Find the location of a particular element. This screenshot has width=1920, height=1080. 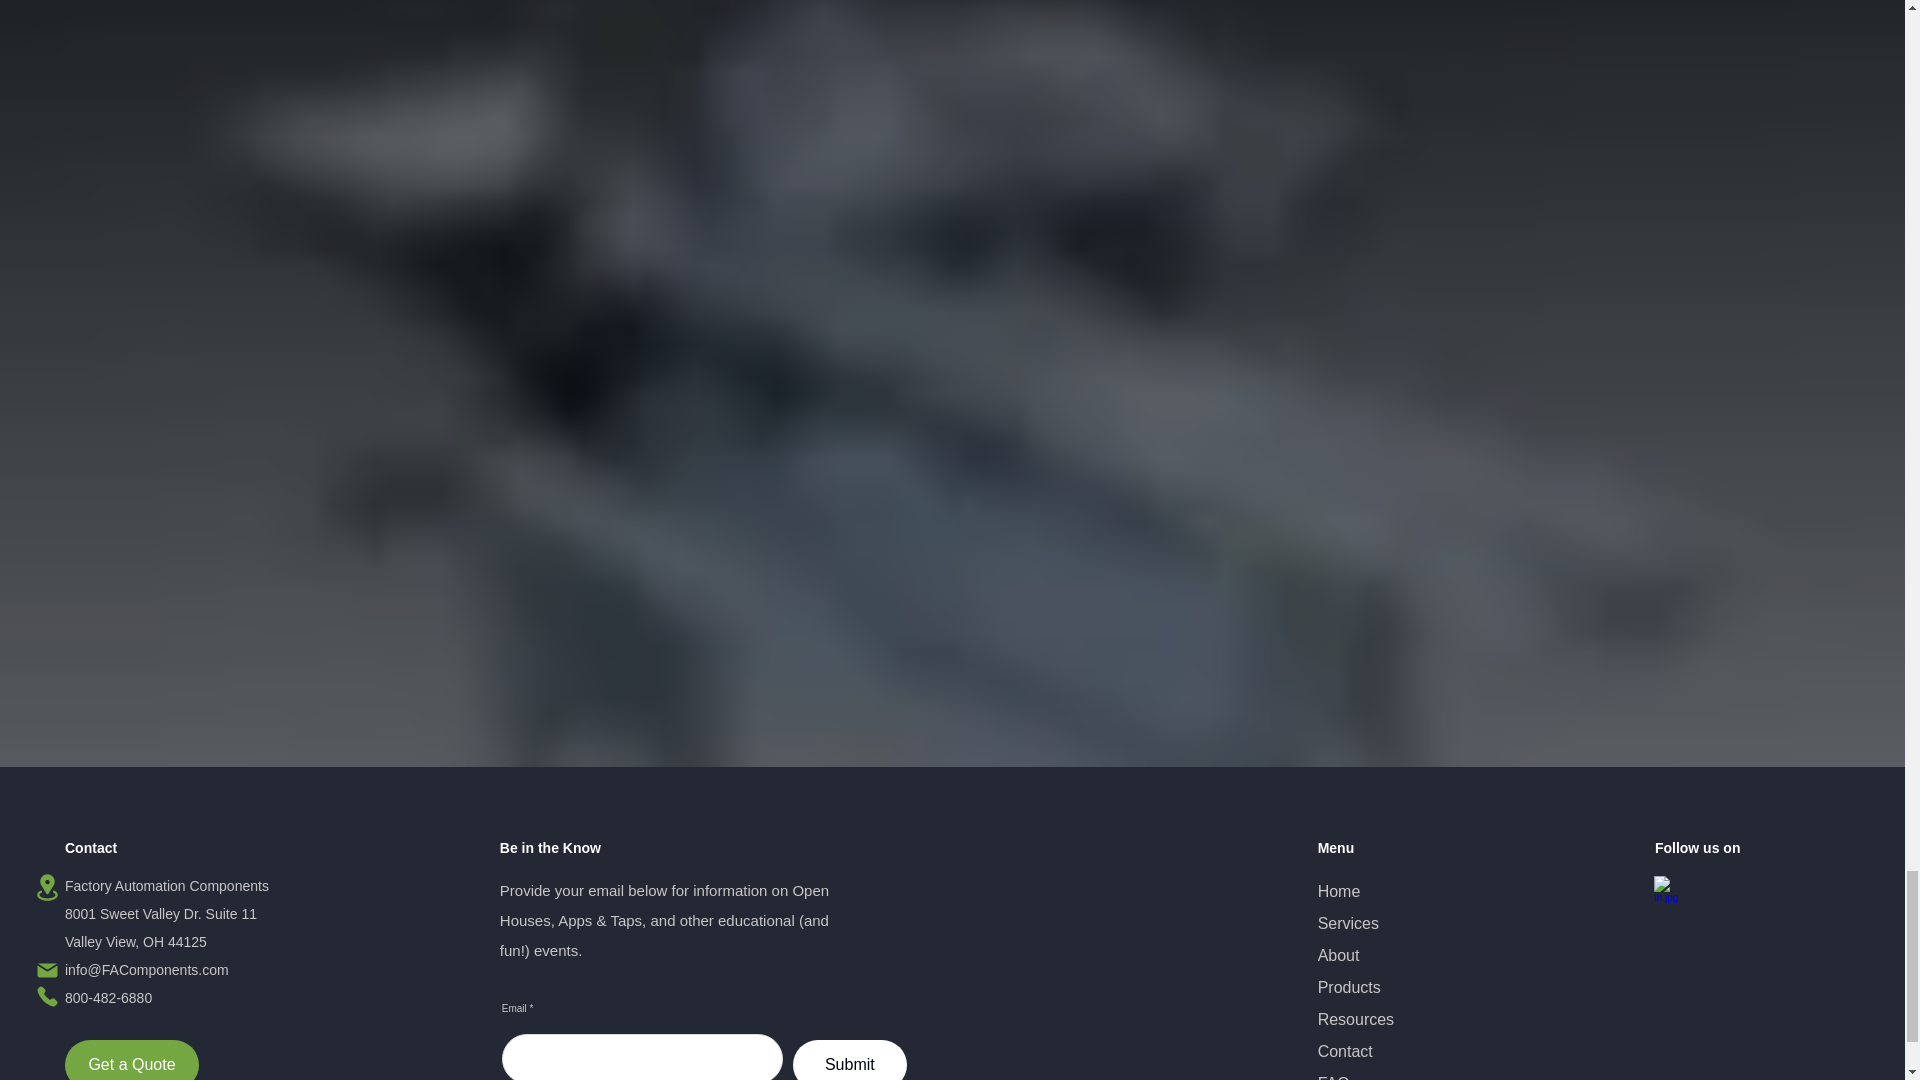

FAQ is located at coordinates (1333, 1077).